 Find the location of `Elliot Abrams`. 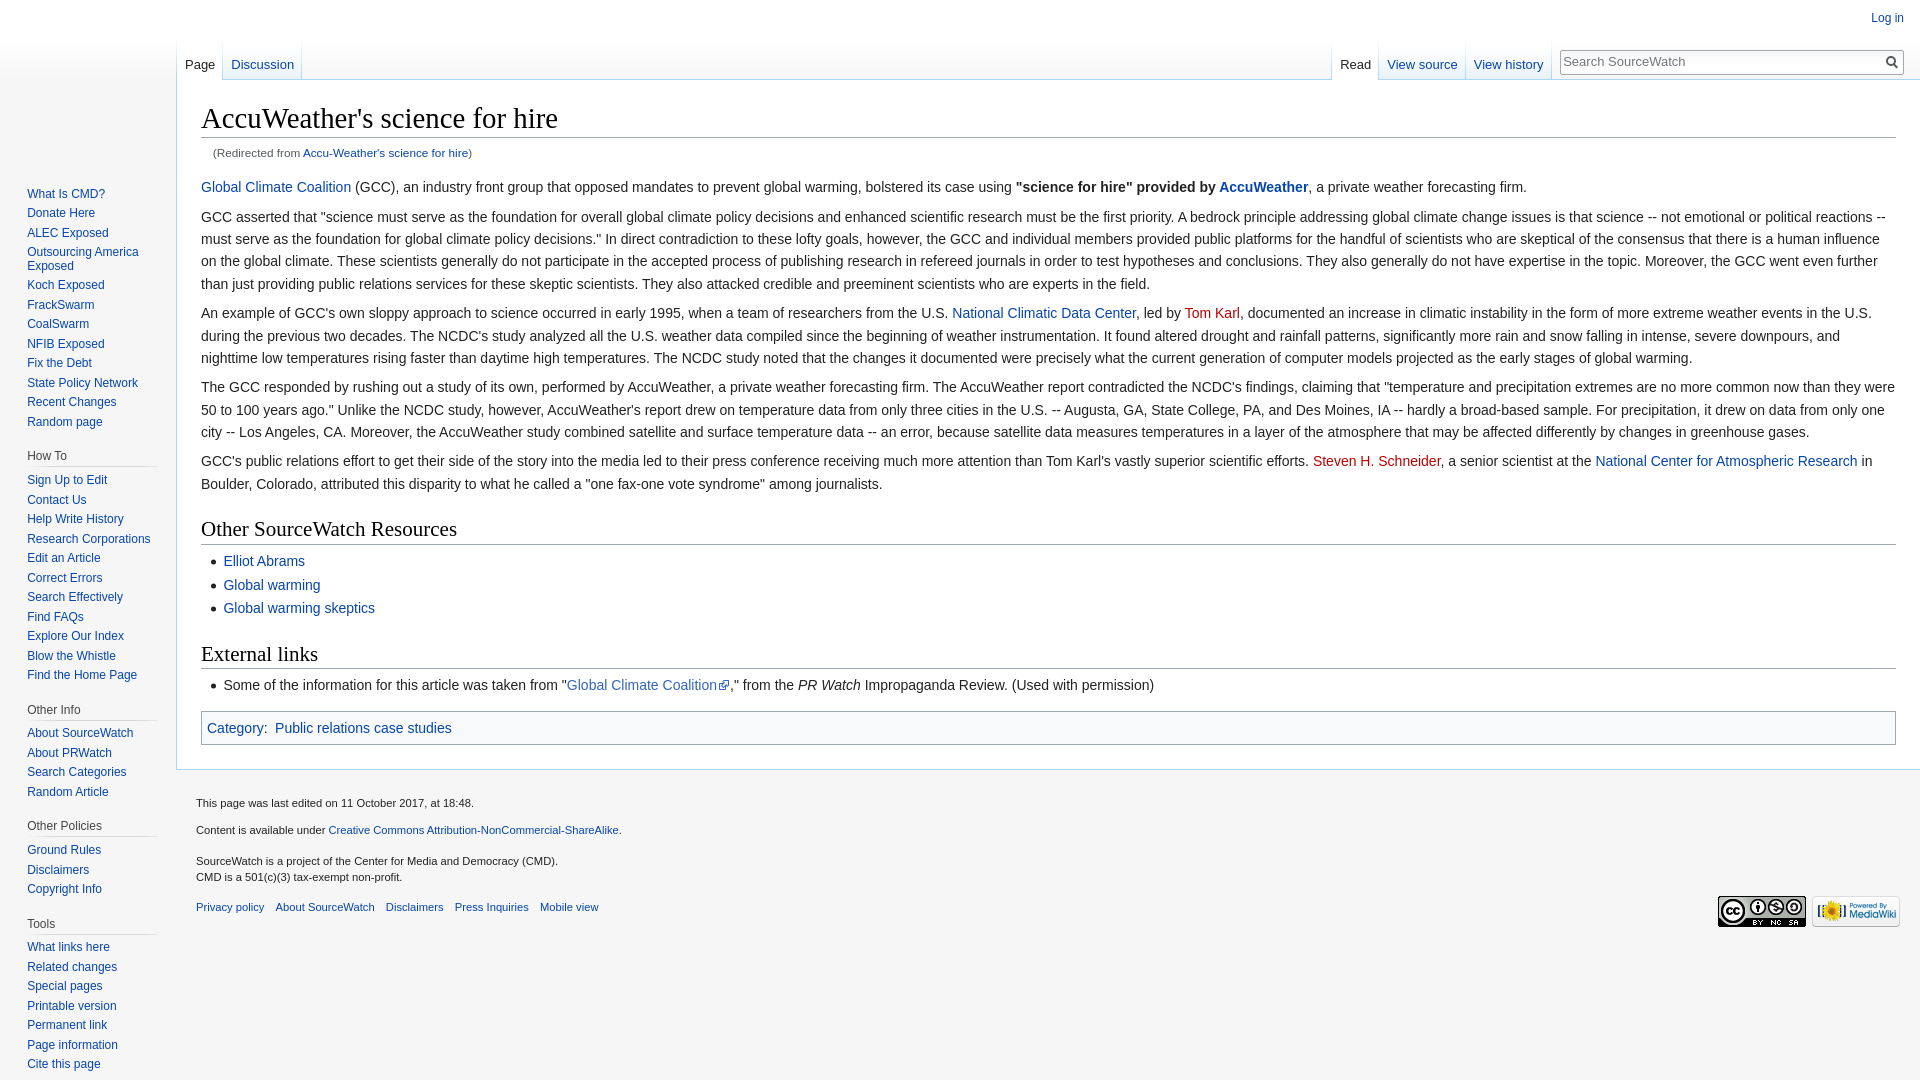

Elliot Abrams is located at coordinates (264, 560).